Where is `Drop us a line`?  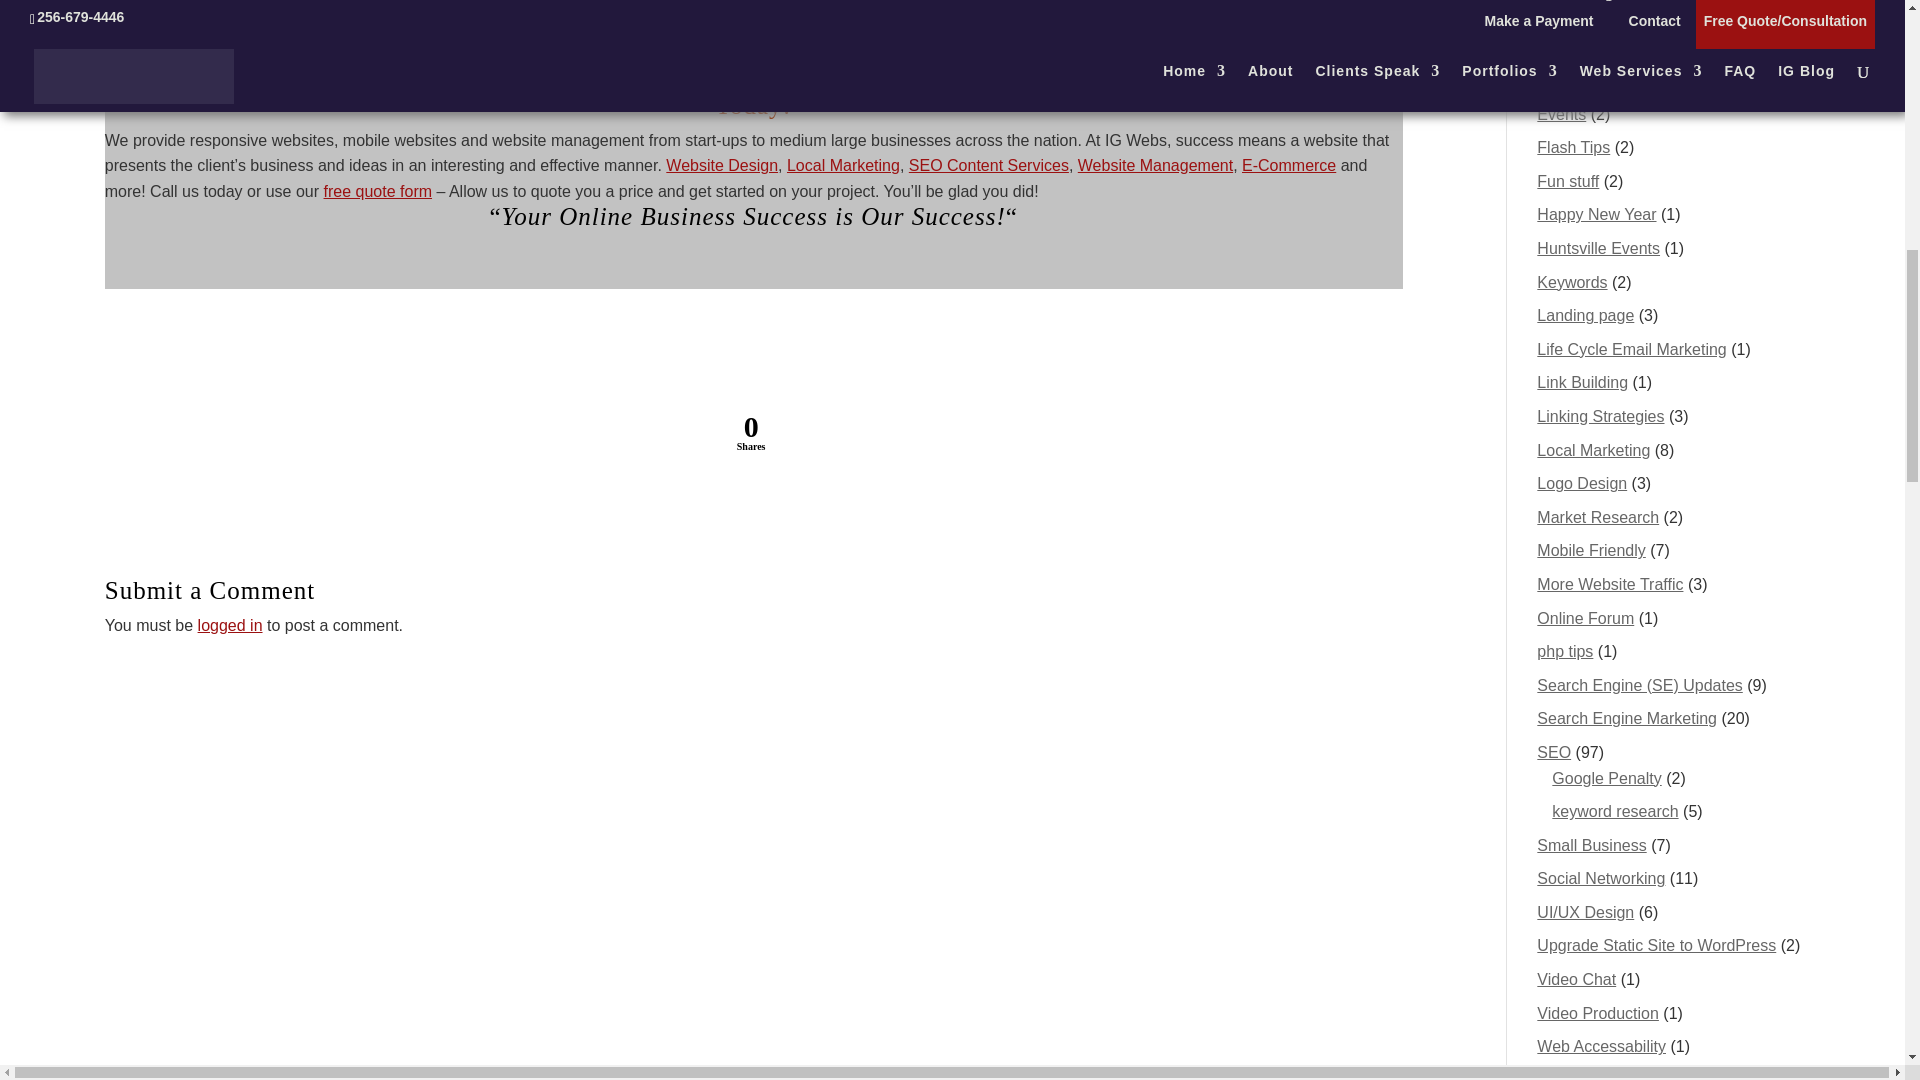 Drop us a line is located at coordinates (993, 12).